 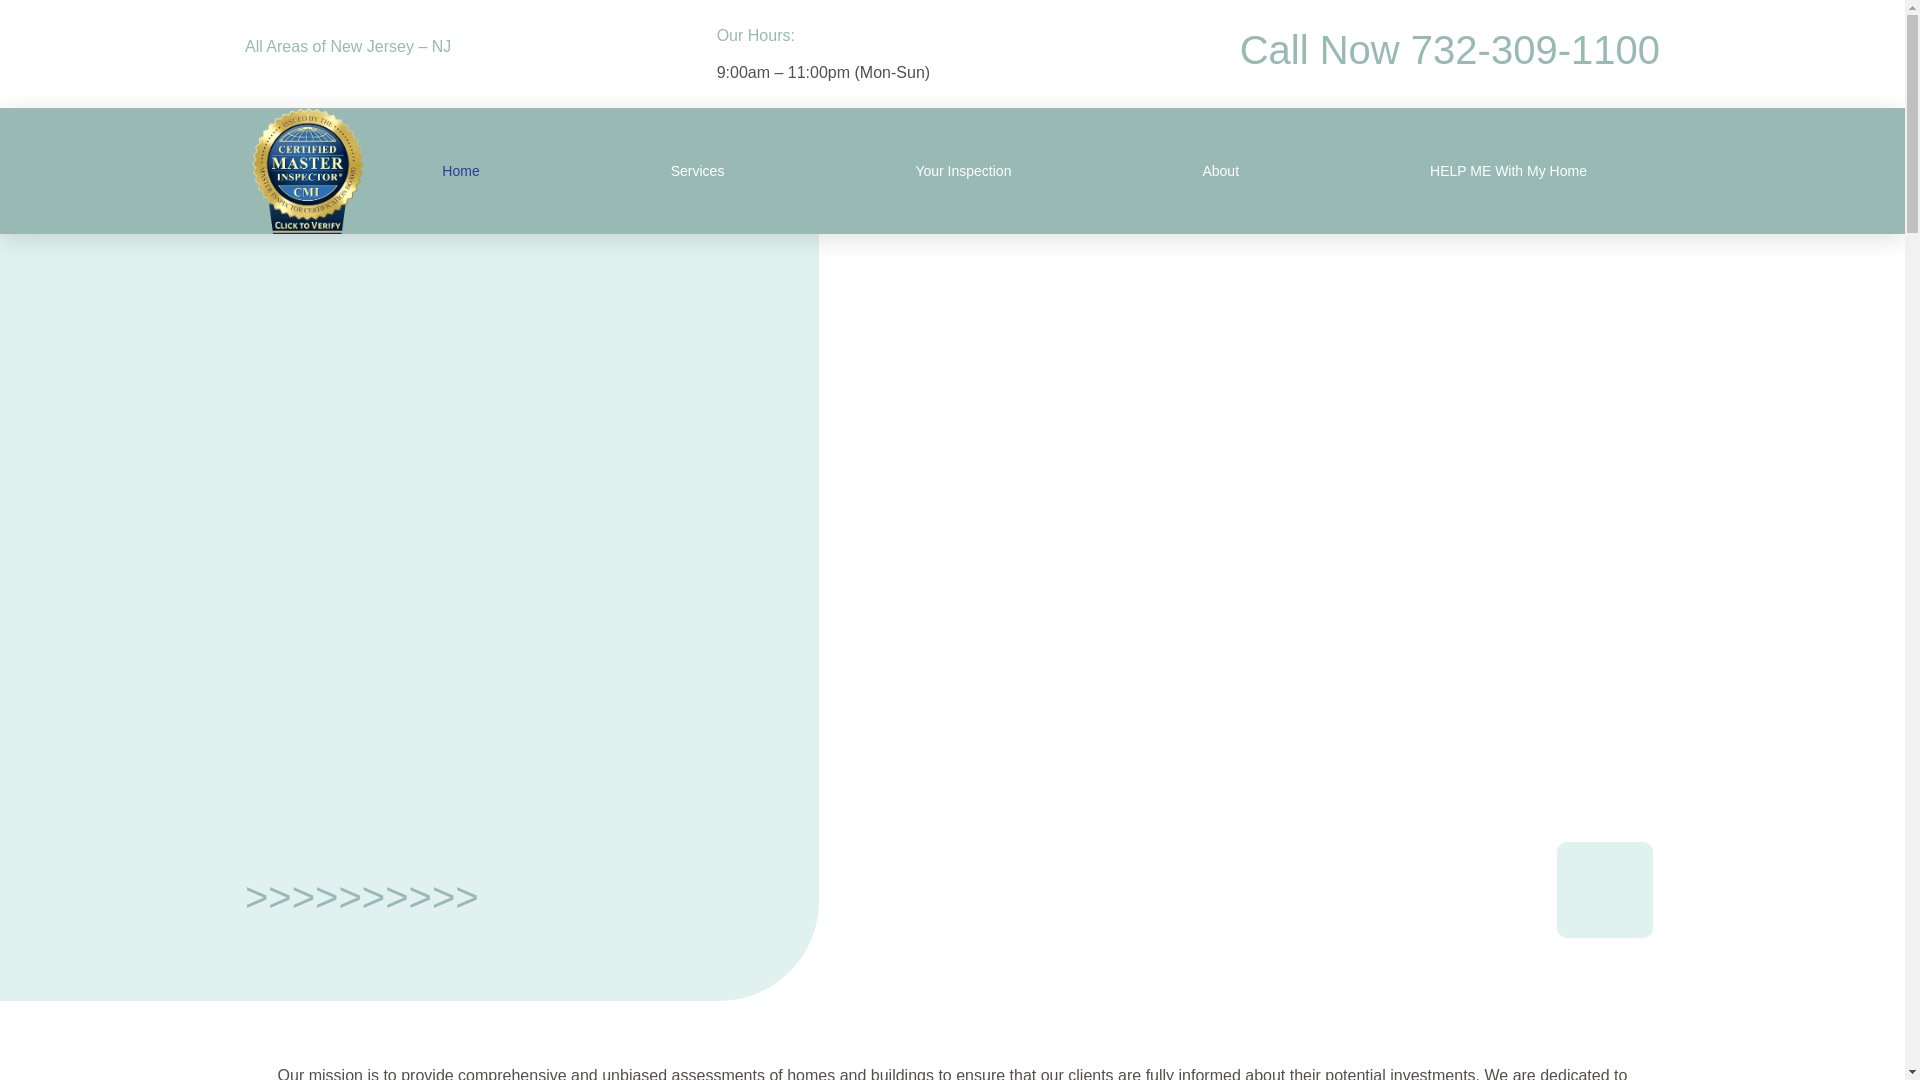 What do you see at coordinates (698, 171) in the screenshot?
I see `Services` at bounding box center [698, 171].